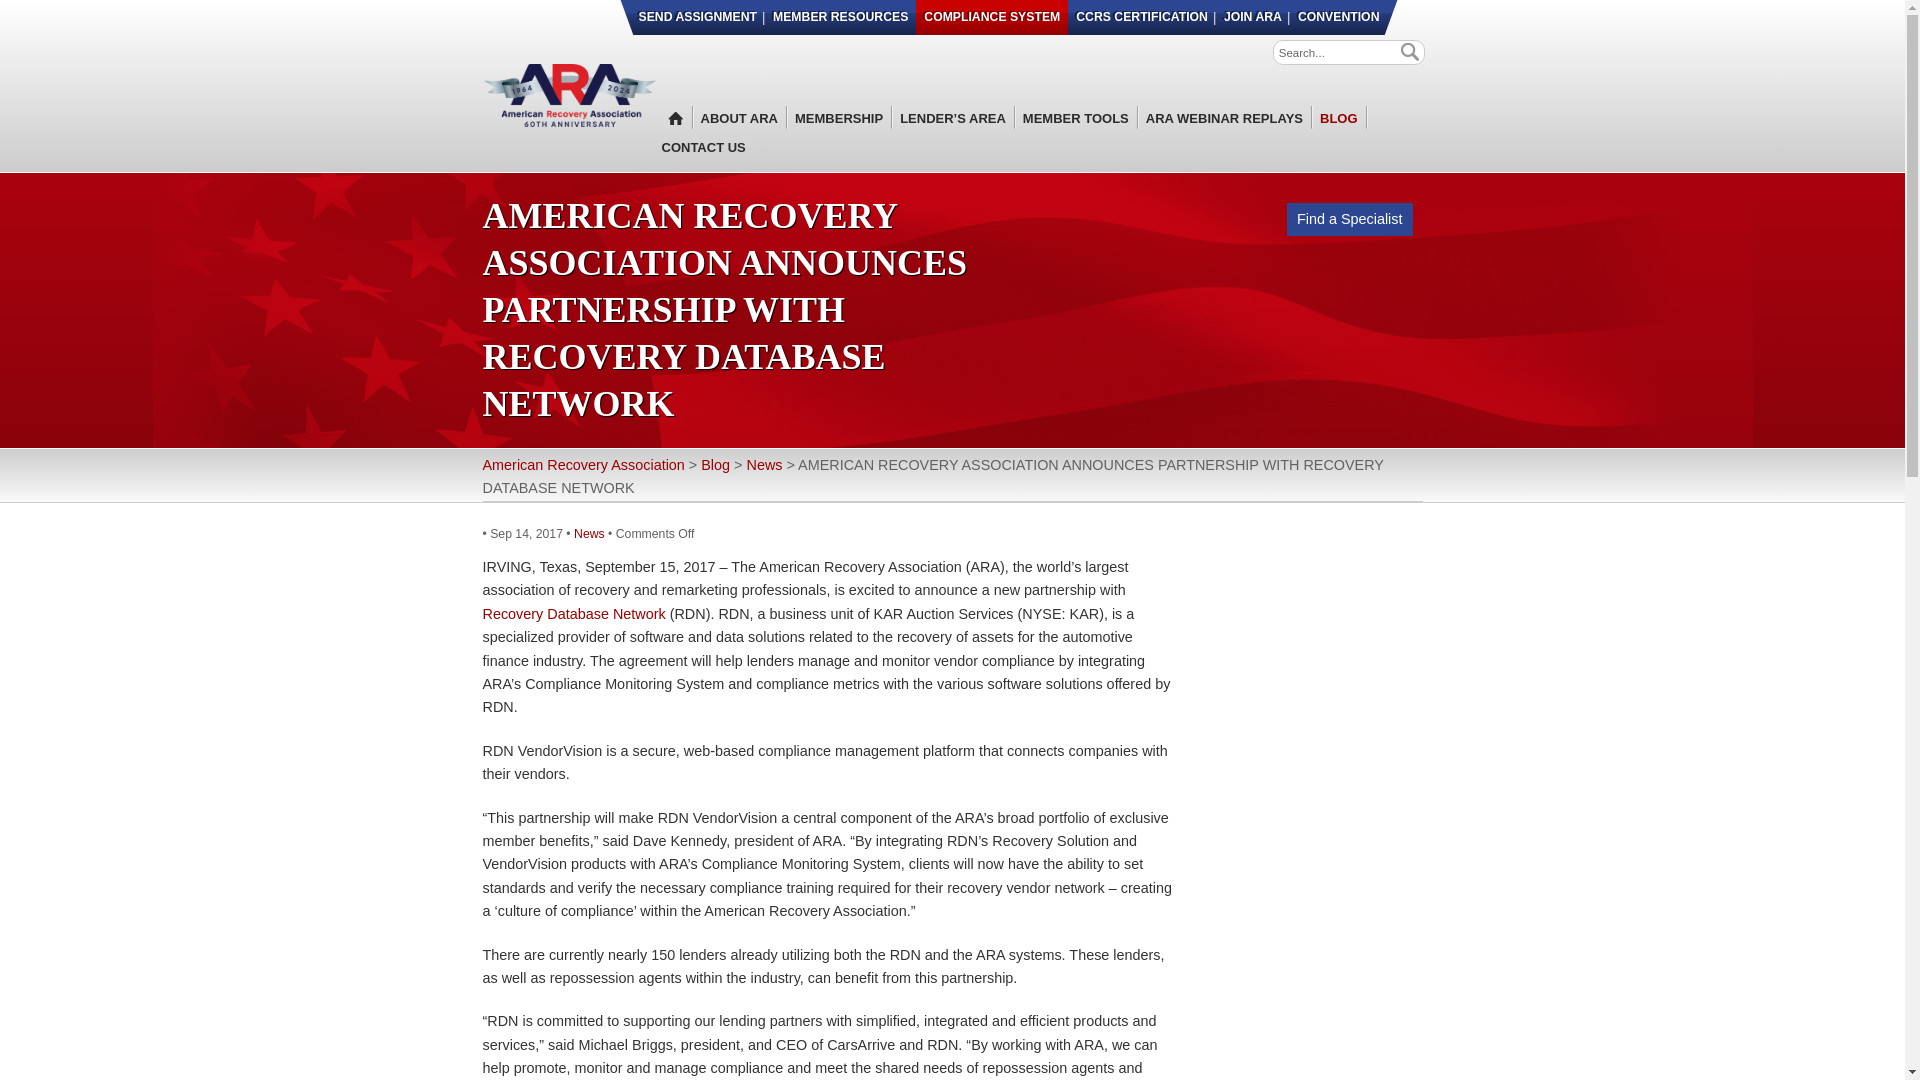  What do you see at coordinates (738, 118) in the screenshot?
I see `ABOUT ARA` at bounding box center [738, 118].